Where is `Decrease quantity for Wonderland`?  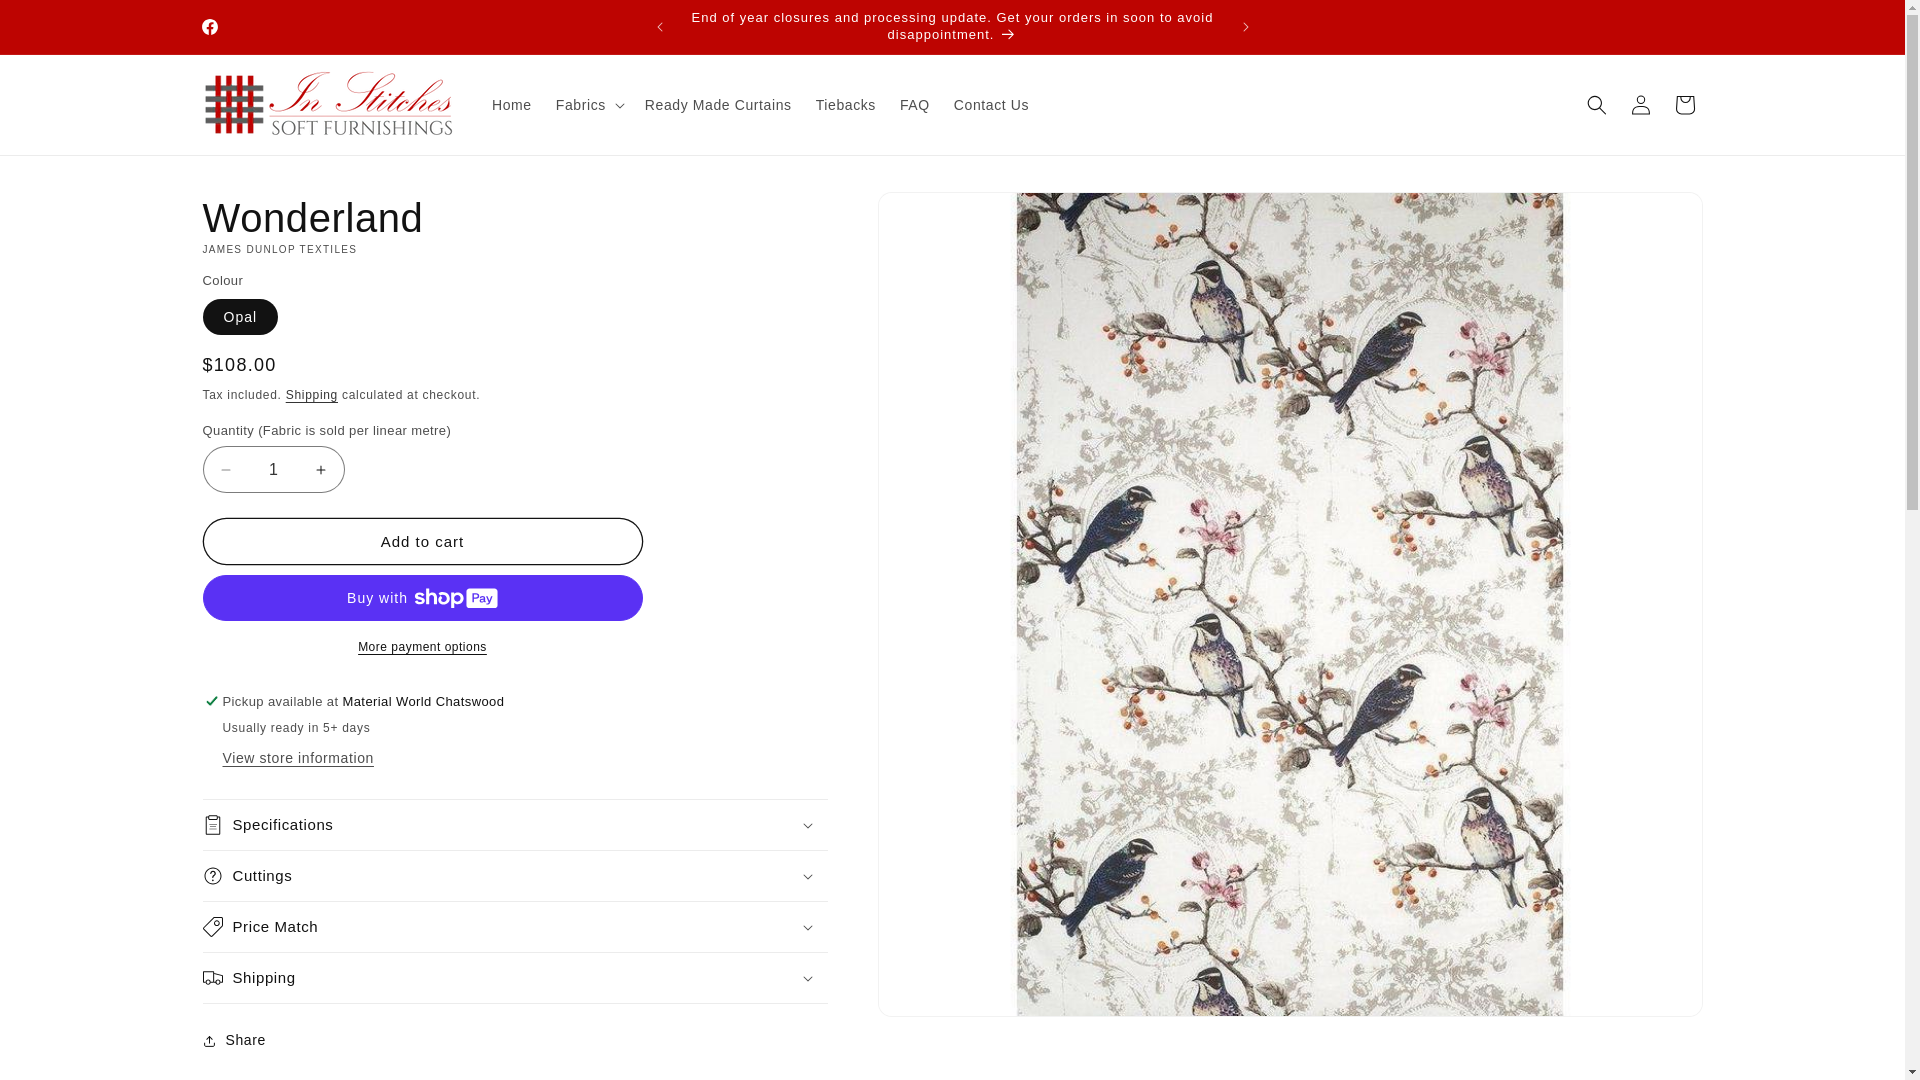 Decrease quantity for Wonderland is located at coordinates (226, 470).